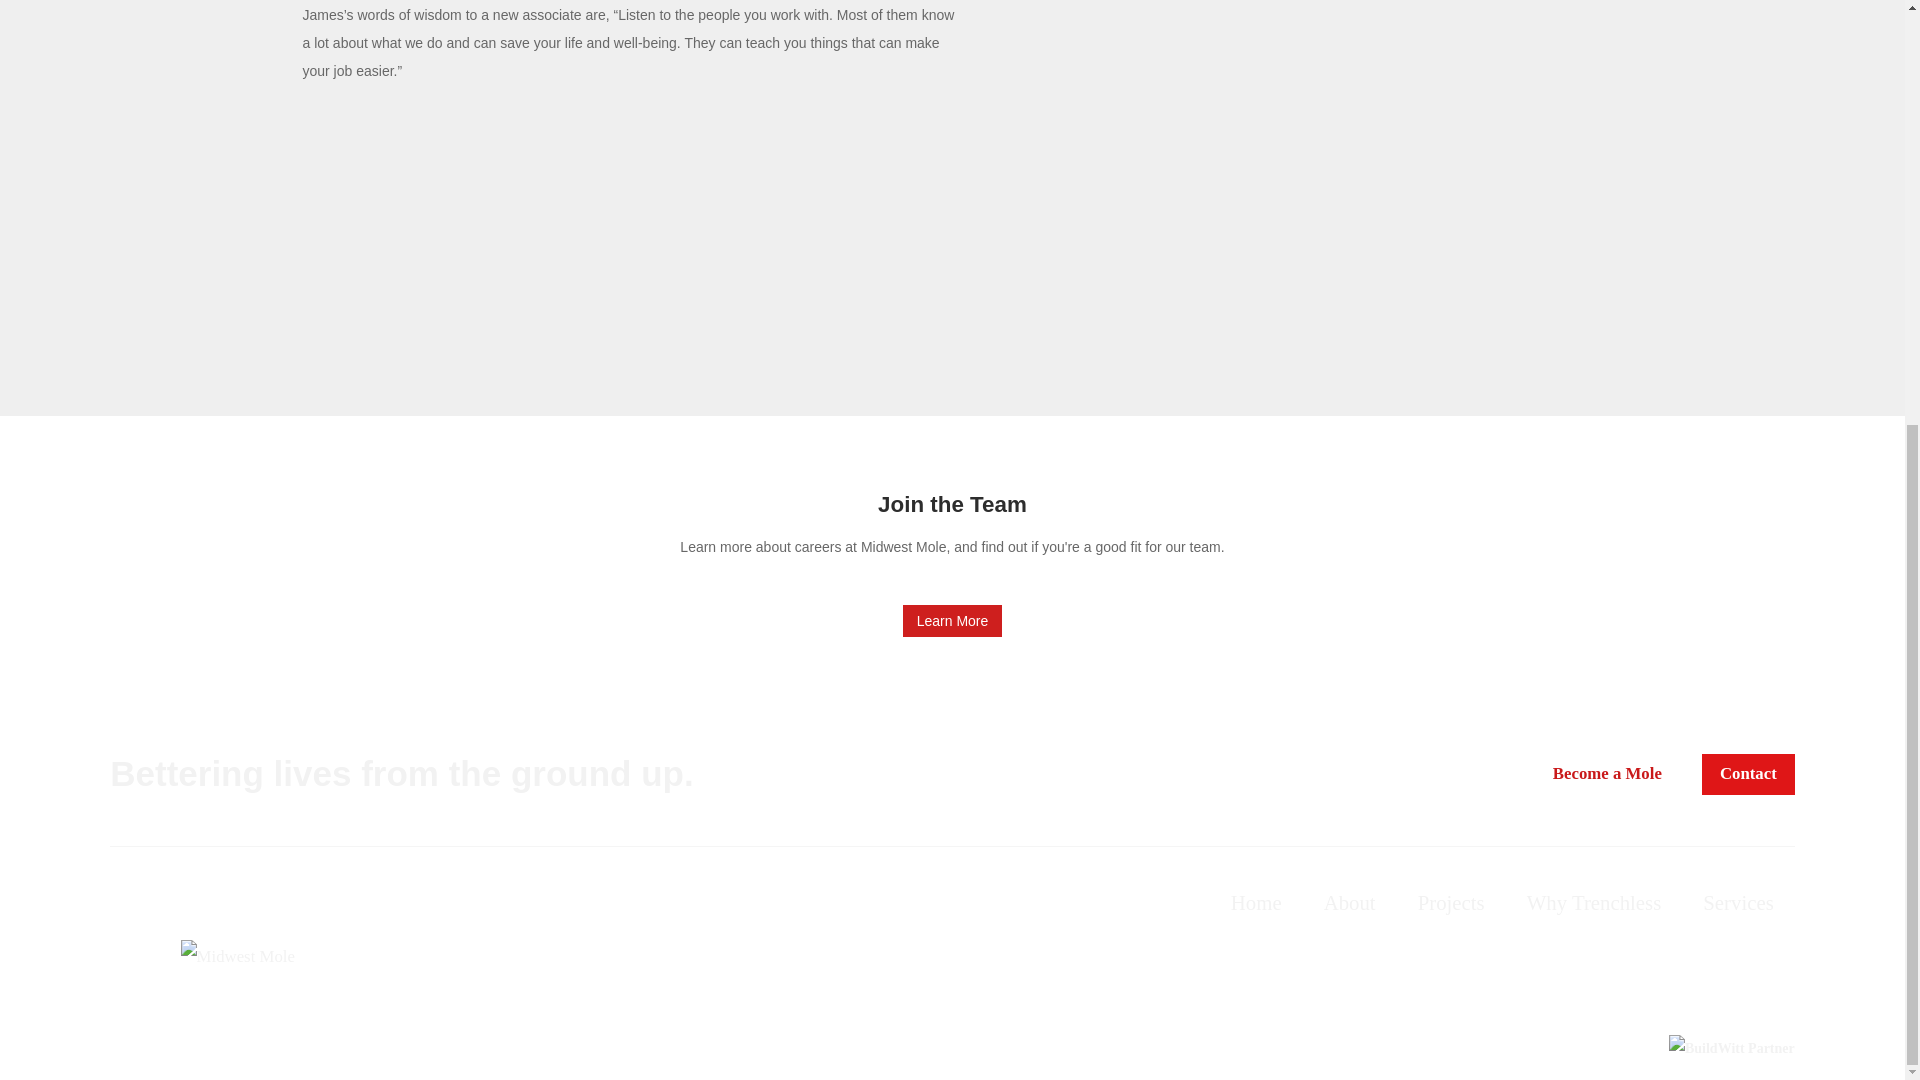 The width and height of the screenshot is (1920, 1080). I want to click on Home, so click(1256, 902).